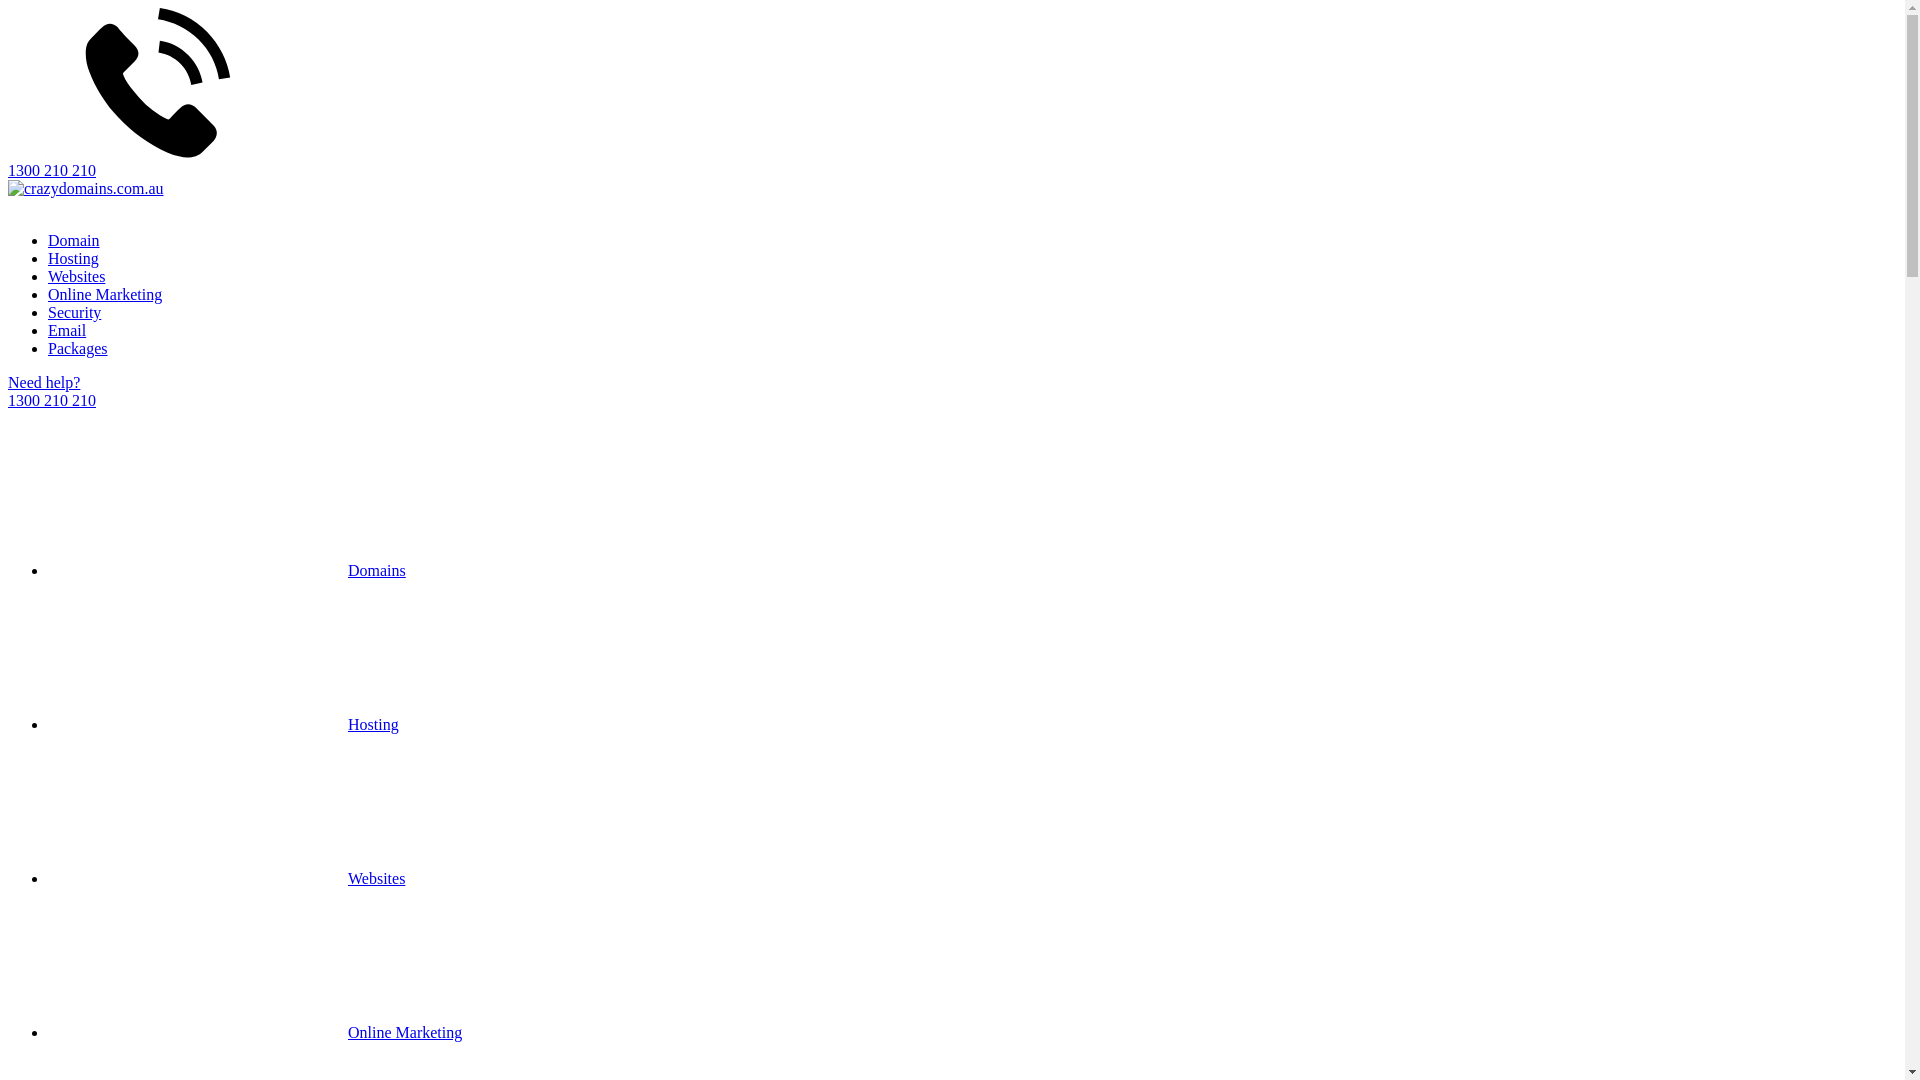 The image size is (1920, 1080). Describe the element at coordinates (74, 240) in the screenshot. I see `Domain` at that location.